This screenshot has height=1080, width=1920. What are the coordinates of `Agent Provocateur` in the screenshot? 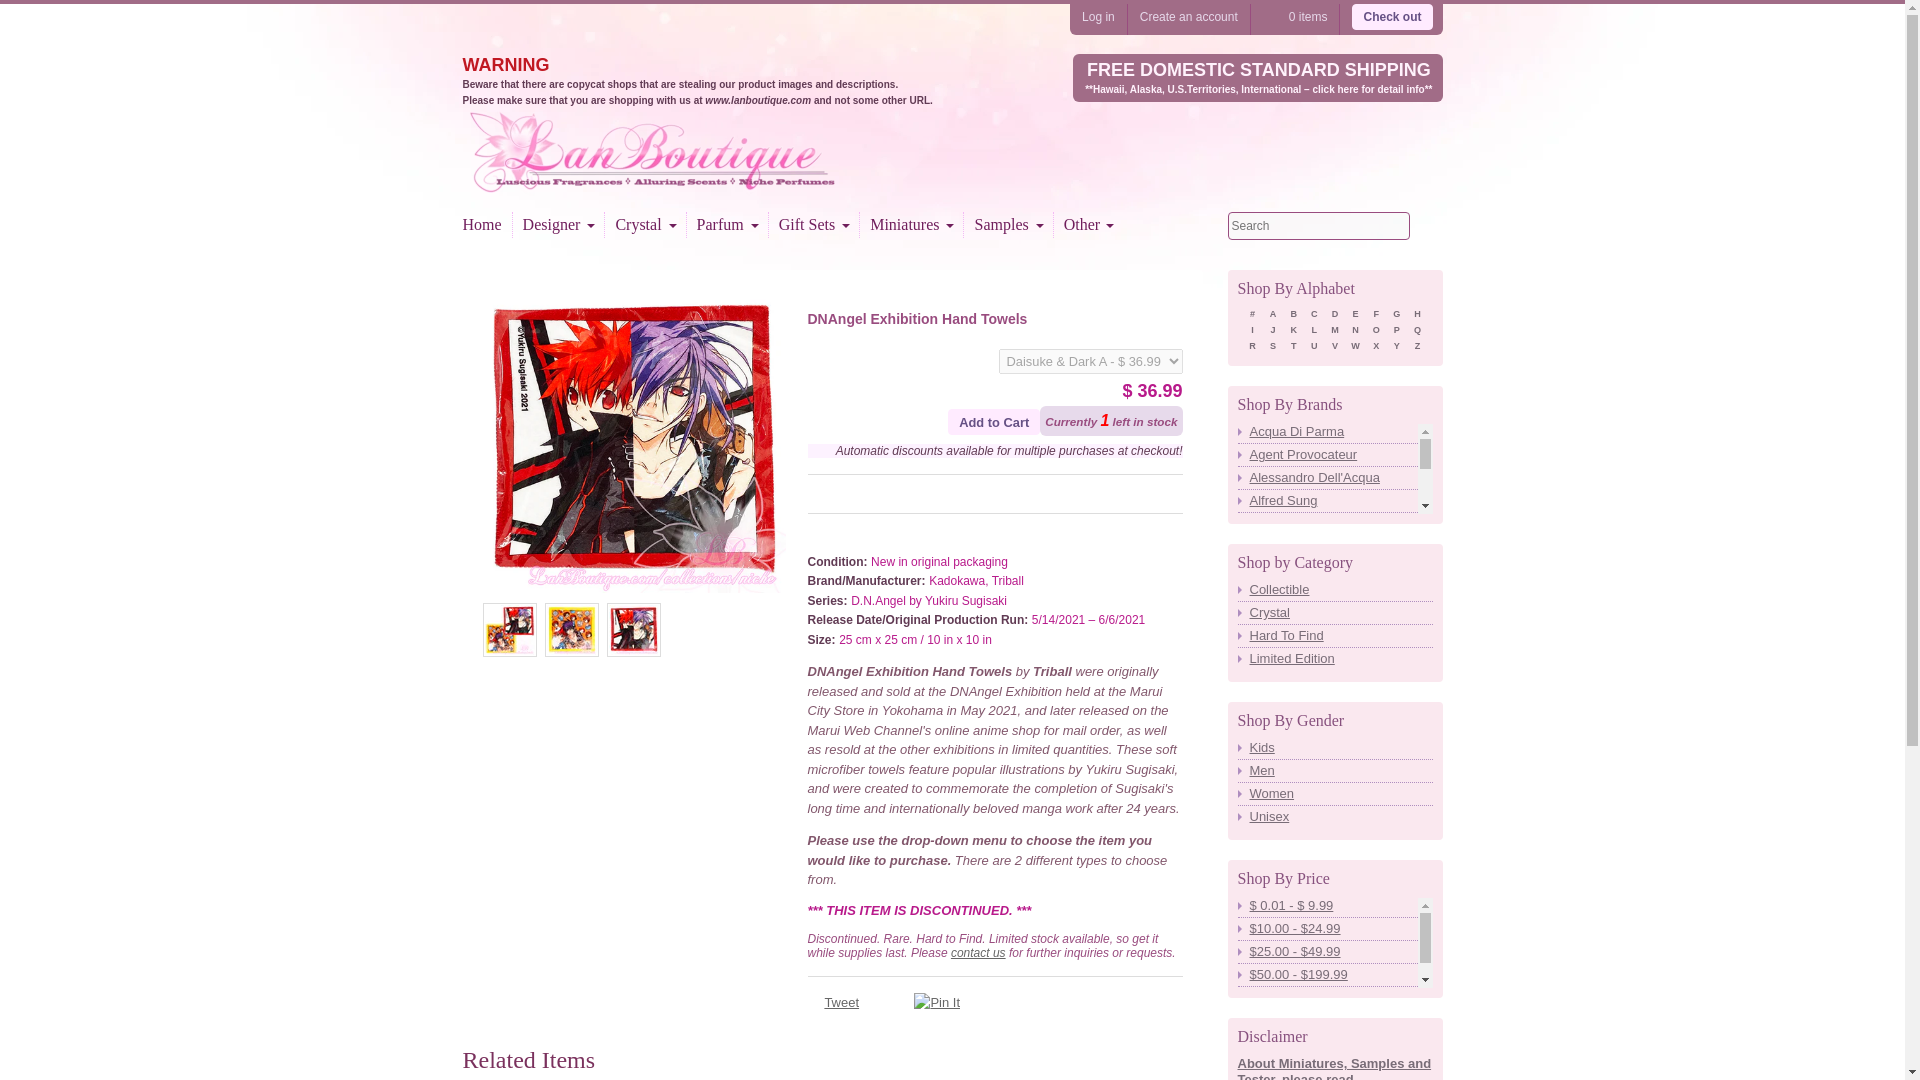 It's located at (1334, 455).